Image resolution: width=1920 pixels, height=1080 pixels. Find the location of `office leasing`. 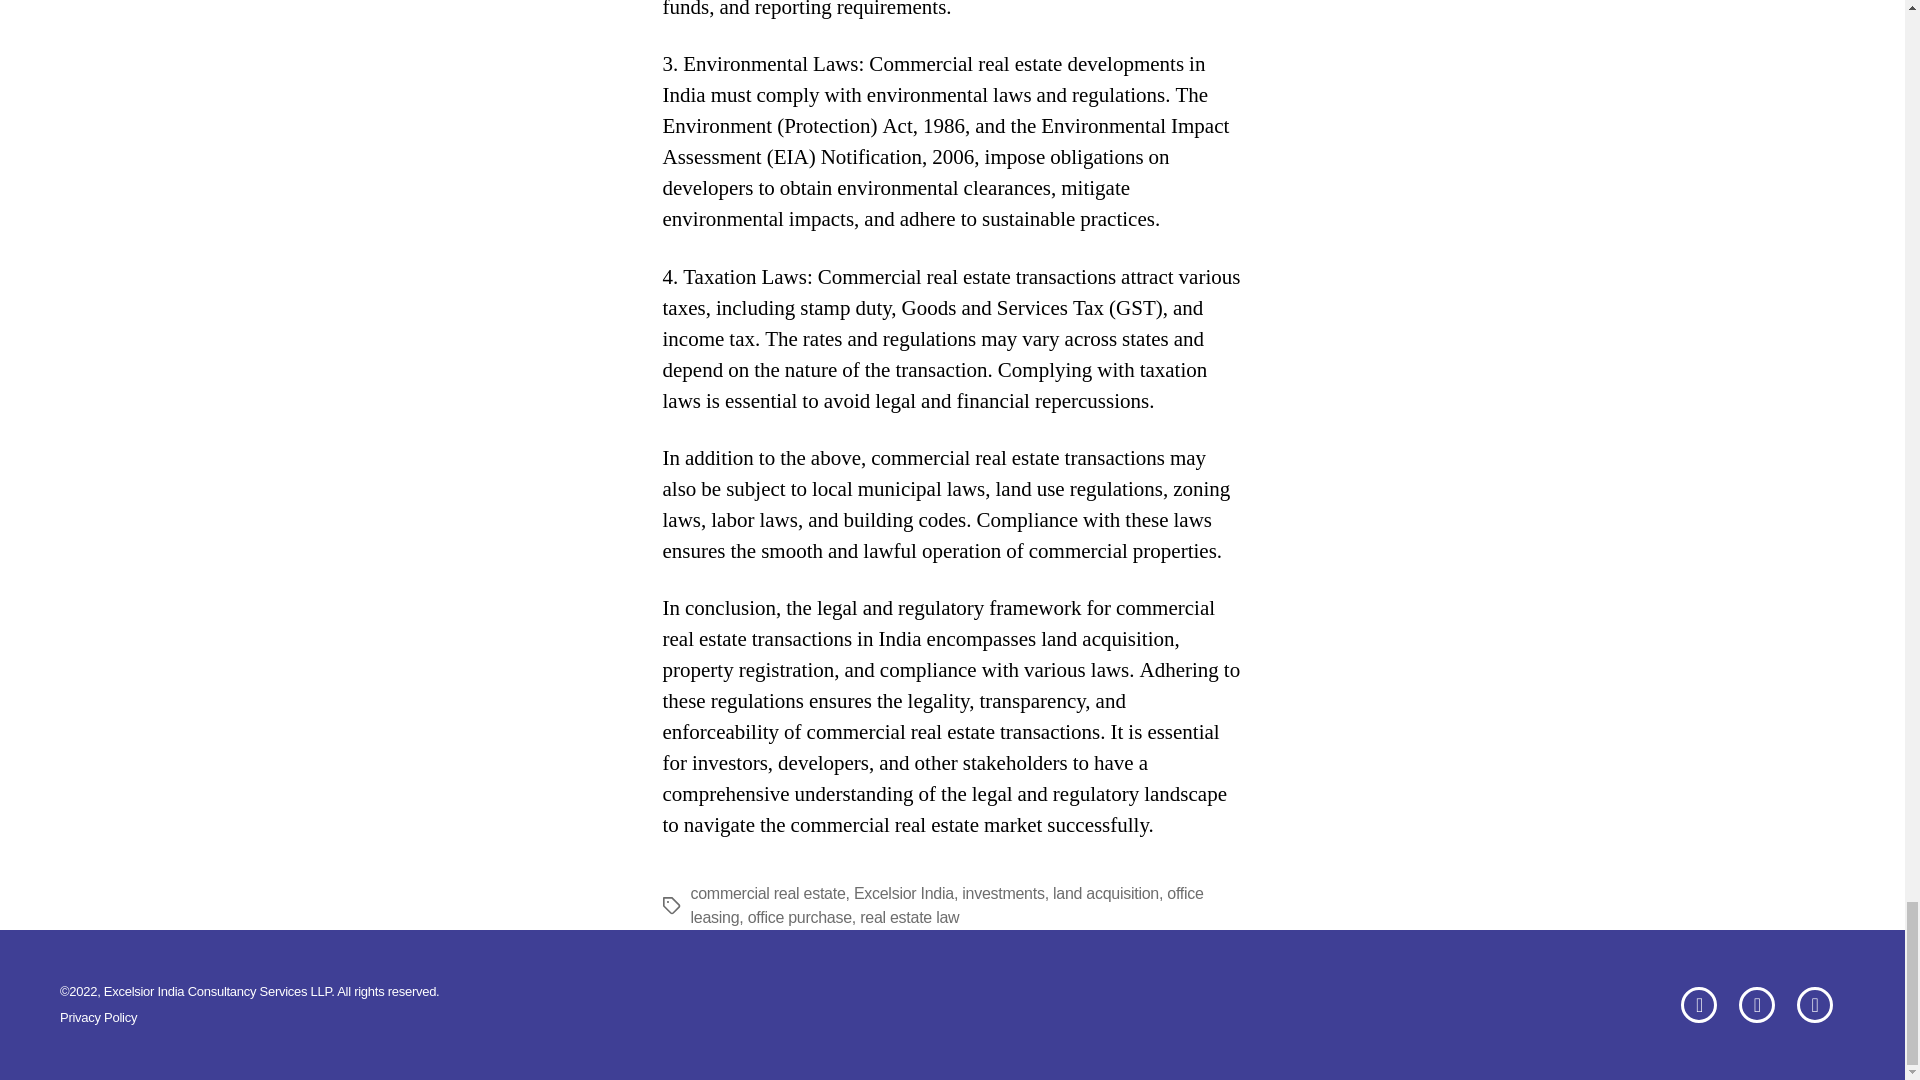

office leasing is located at coordinates (946, 904).